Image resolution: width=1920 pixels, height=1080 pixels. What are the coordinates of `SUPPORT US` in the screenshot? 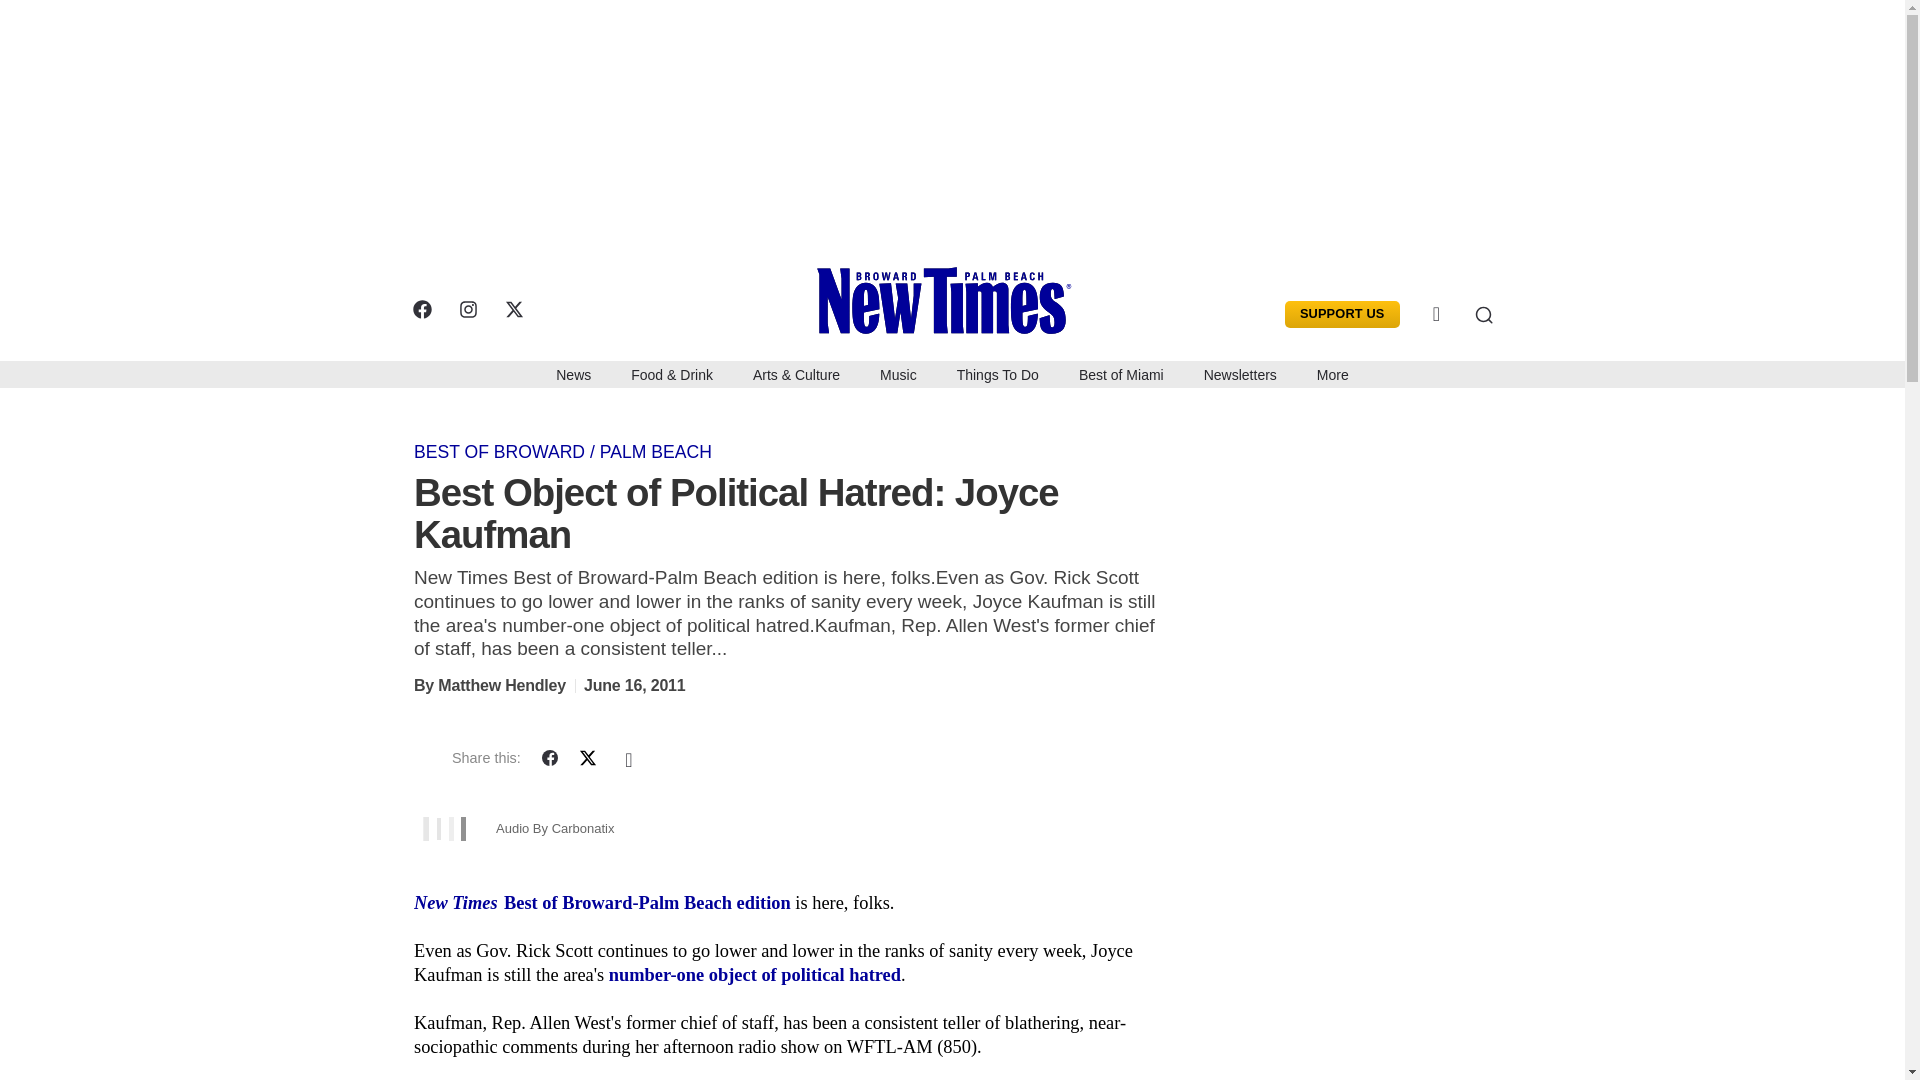 It's located at (1342, 314).